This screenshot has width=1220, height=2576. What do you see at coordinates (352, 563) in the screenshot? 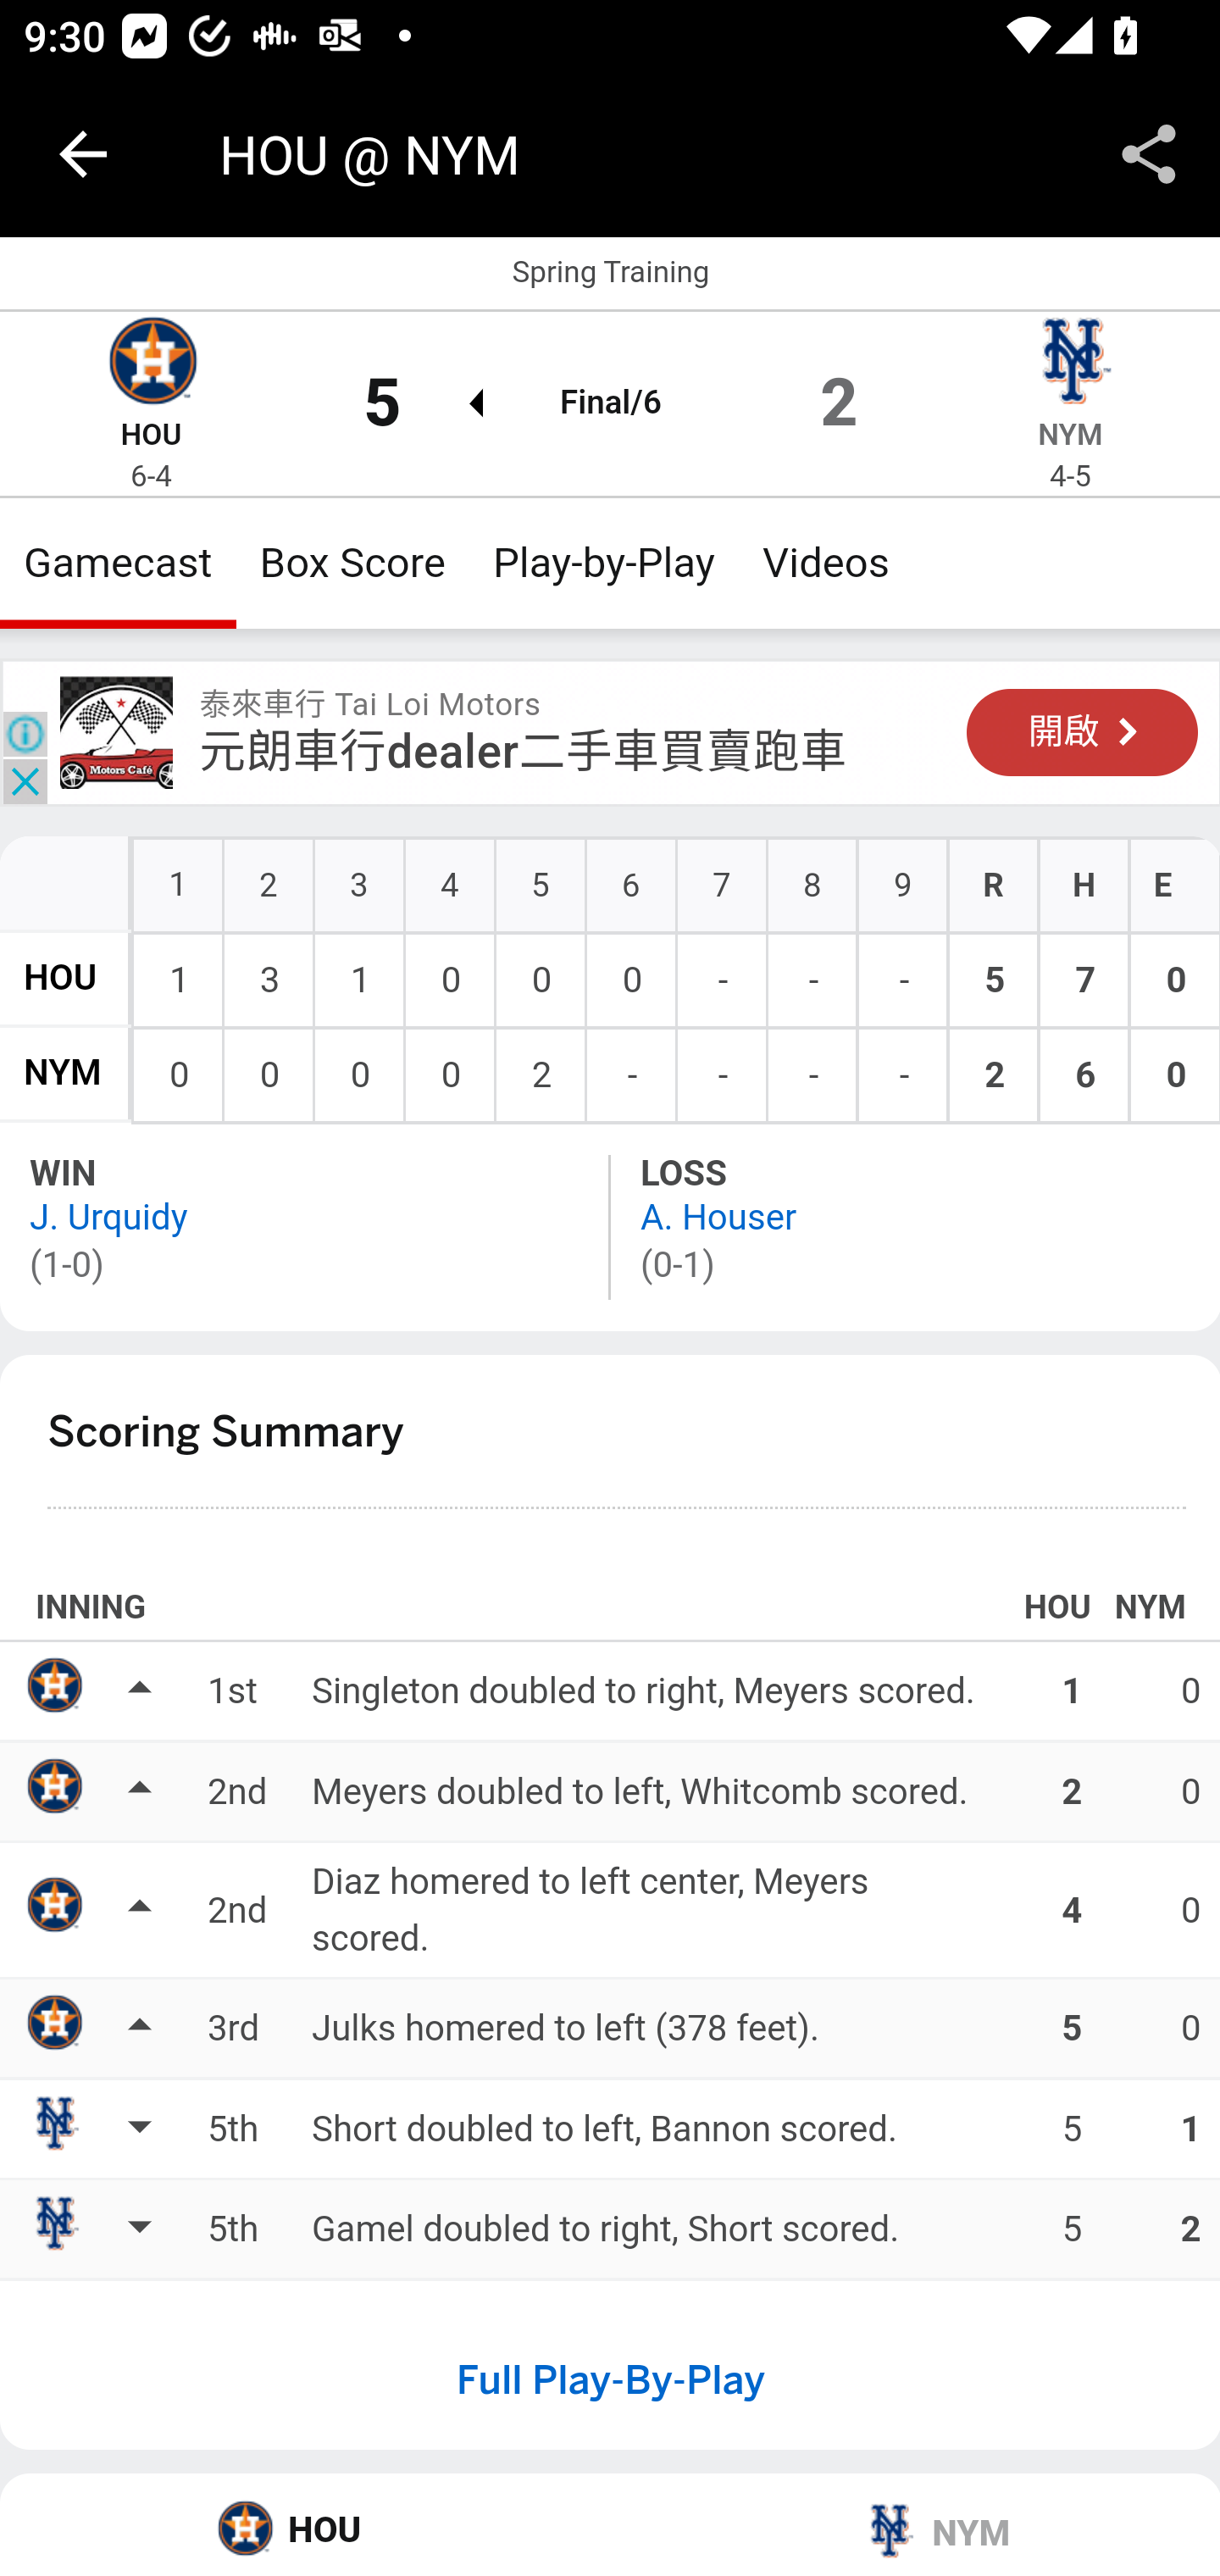
I see `Box Score` at bounding box center [352, 563].